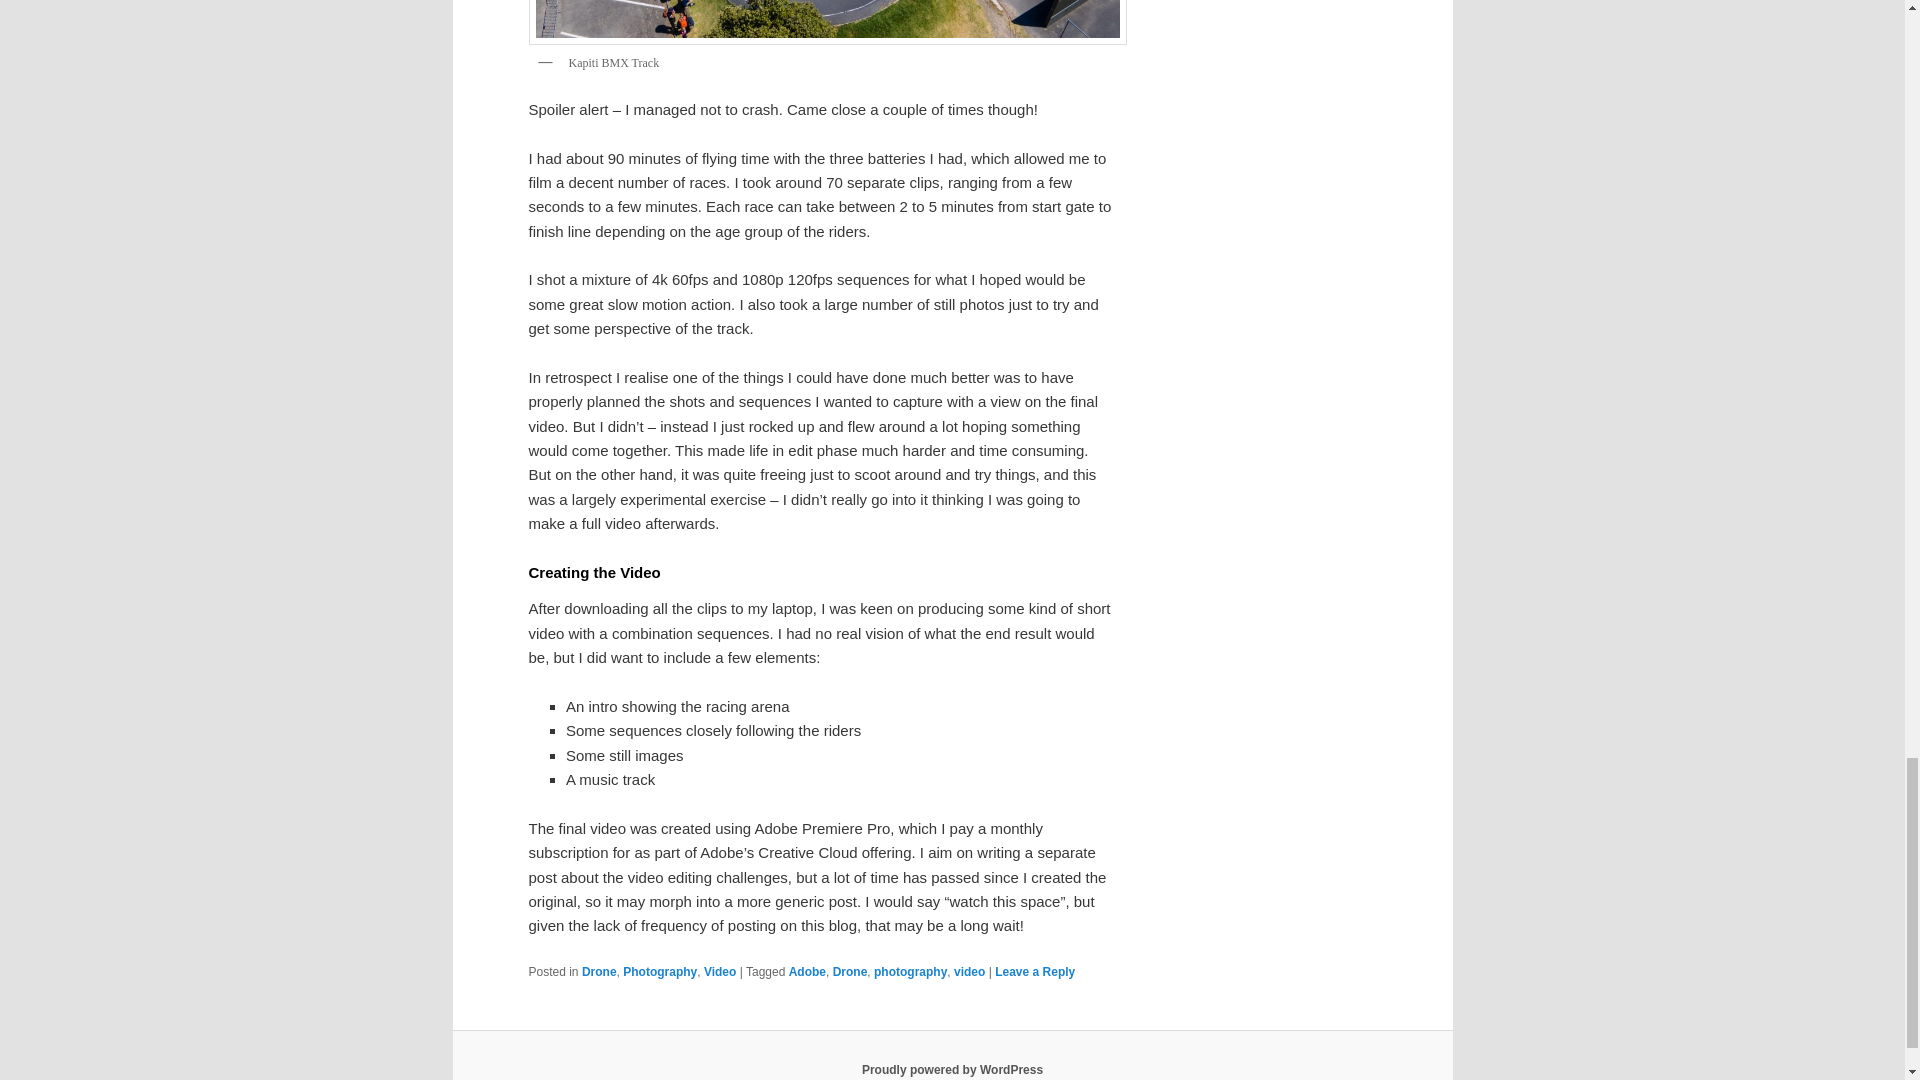  I want to click on Semantic Personal Publishing Platform, so click(952, 1069).